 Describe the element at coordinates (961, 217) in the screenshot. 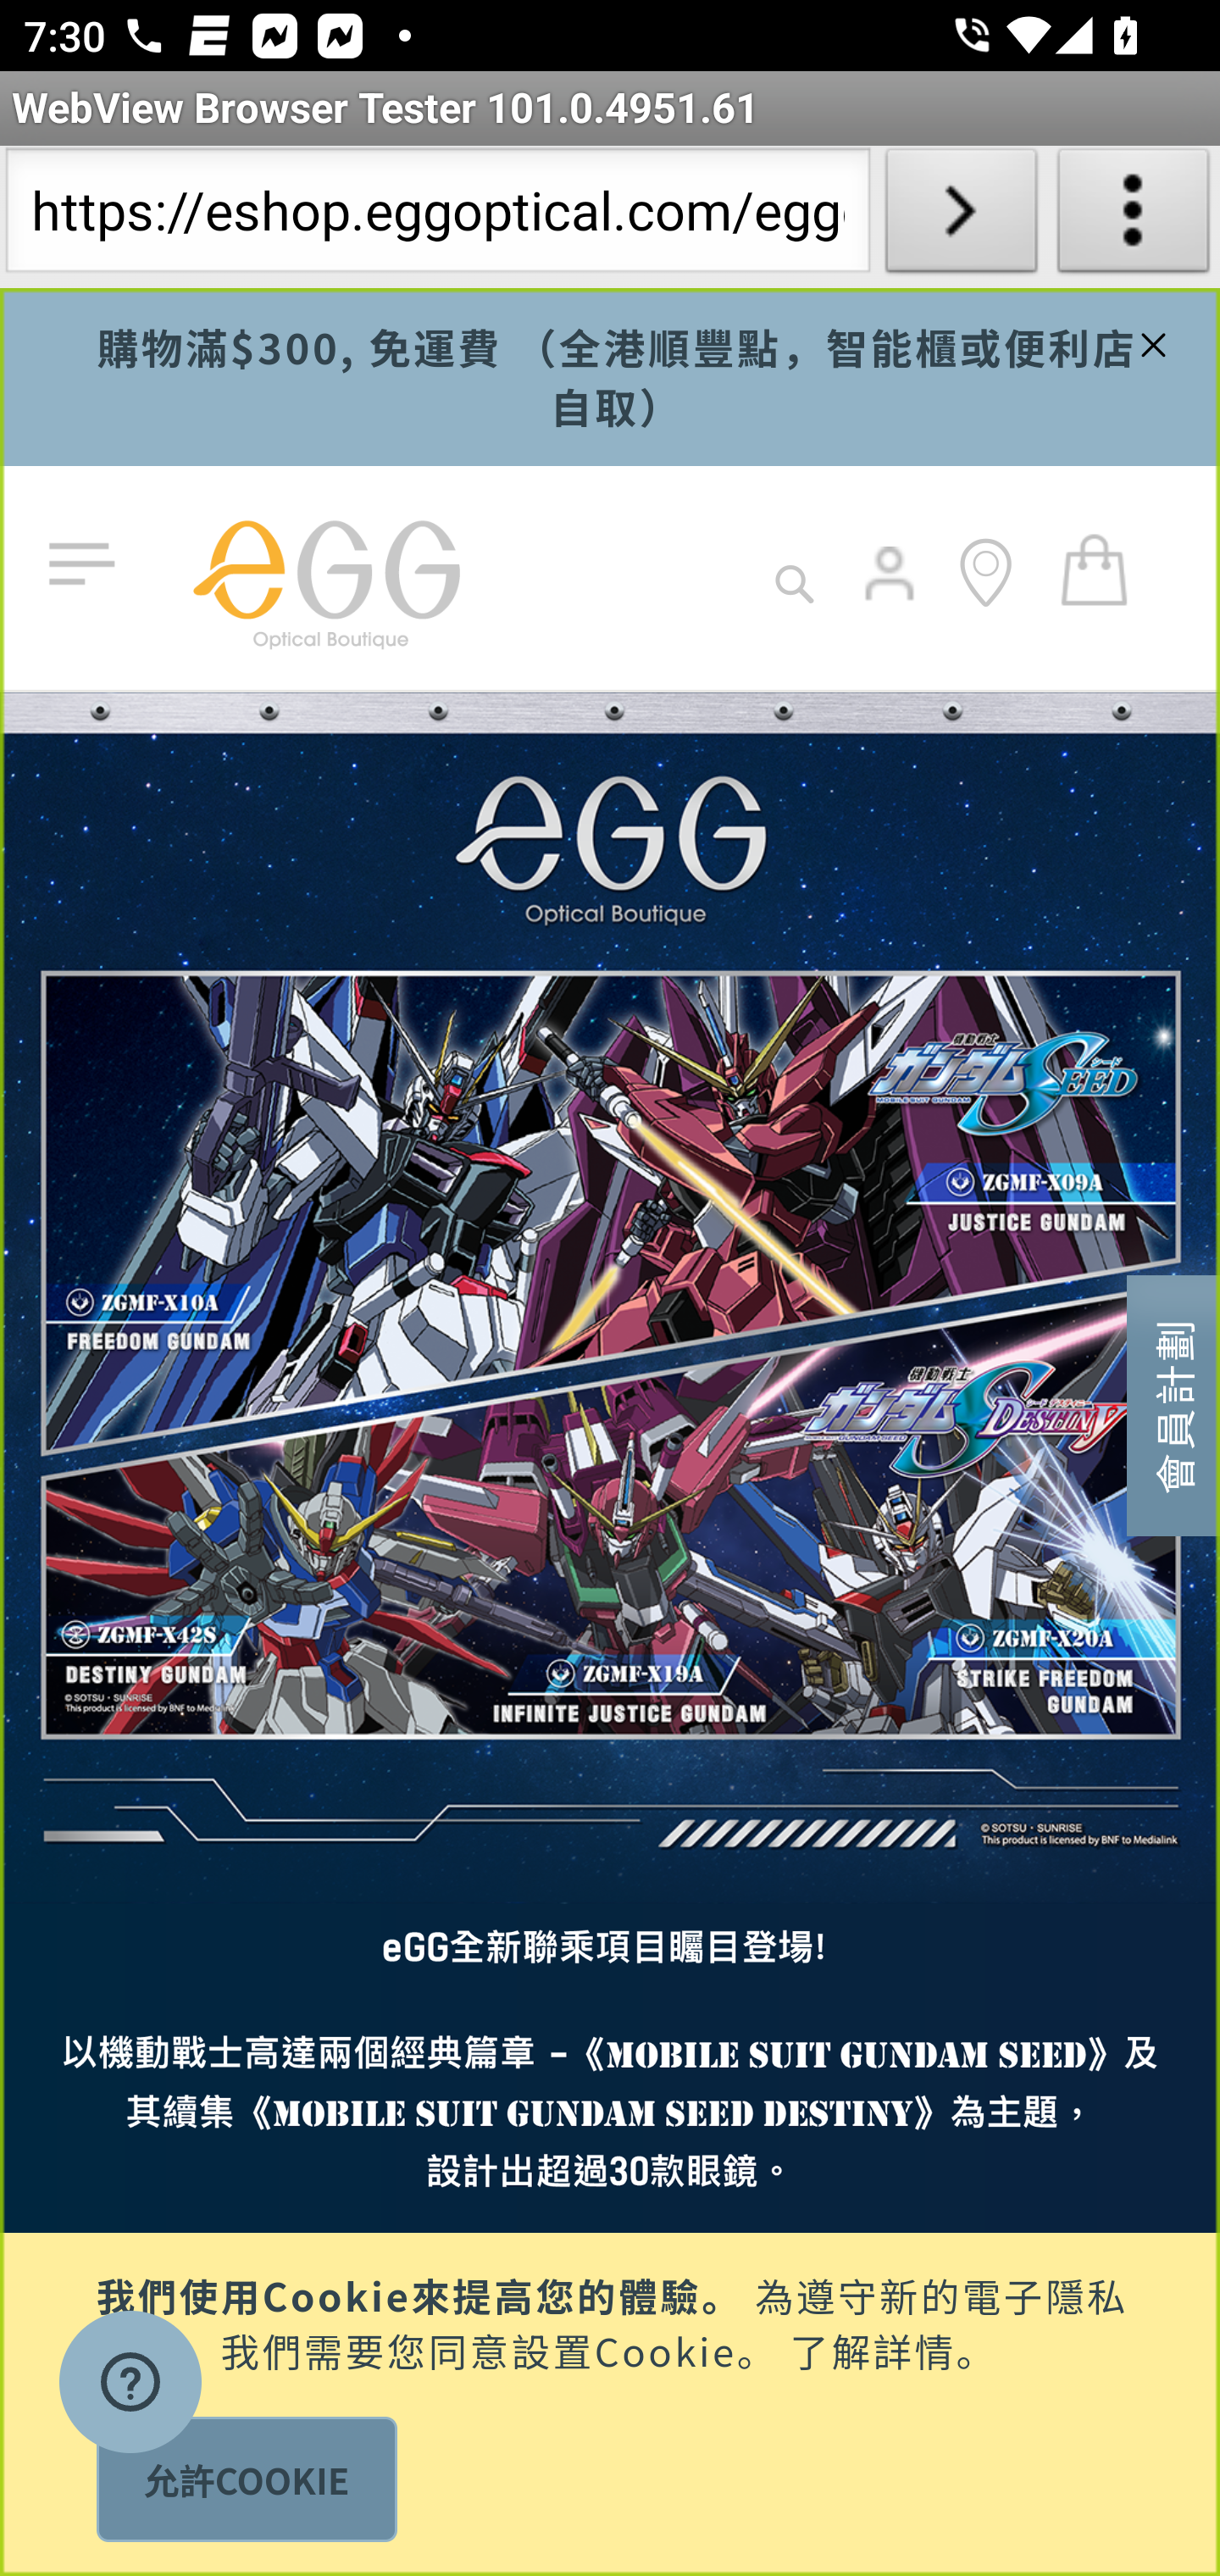

I see `Load URL` at that location.